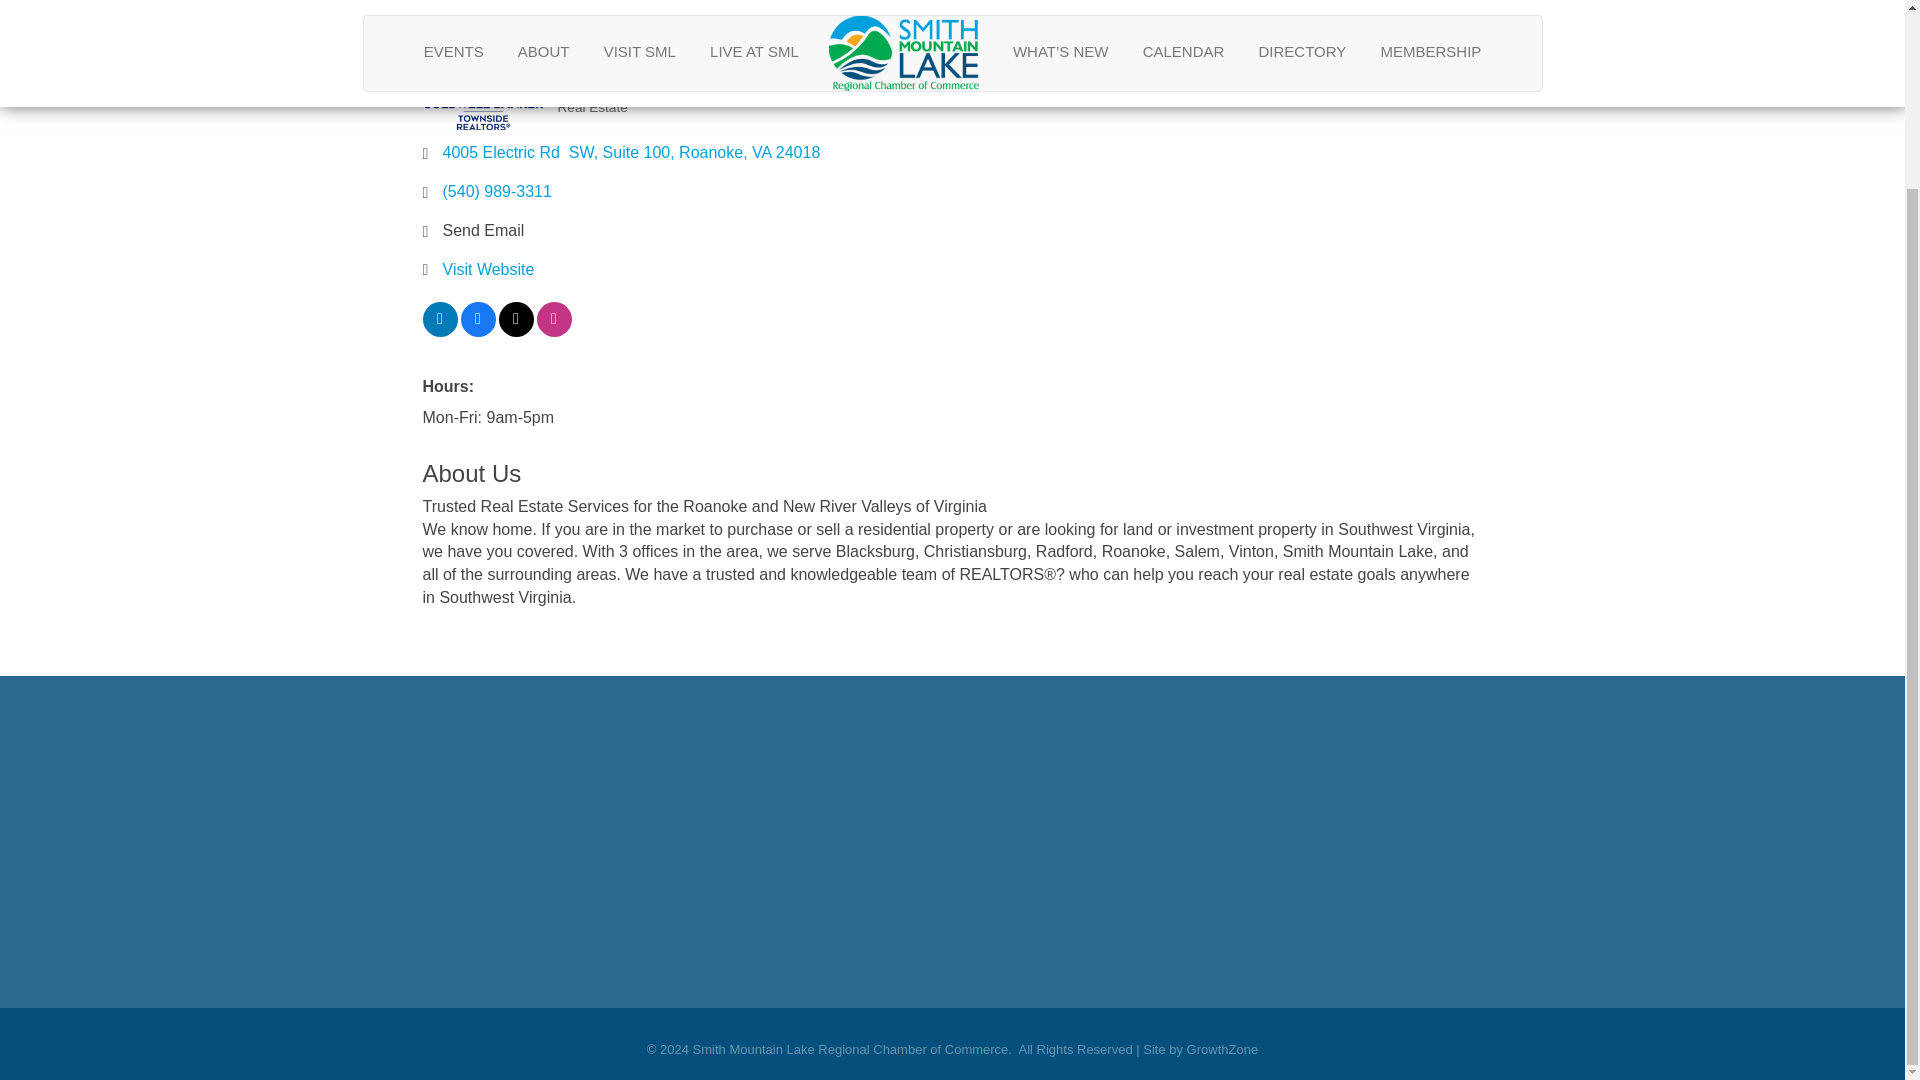 Image resolution: width=1920 pixels, height=1080 pixels. Describe the element at coordinates (439, 331) in the screenshot. I see `View on LinkedIn` at that location.